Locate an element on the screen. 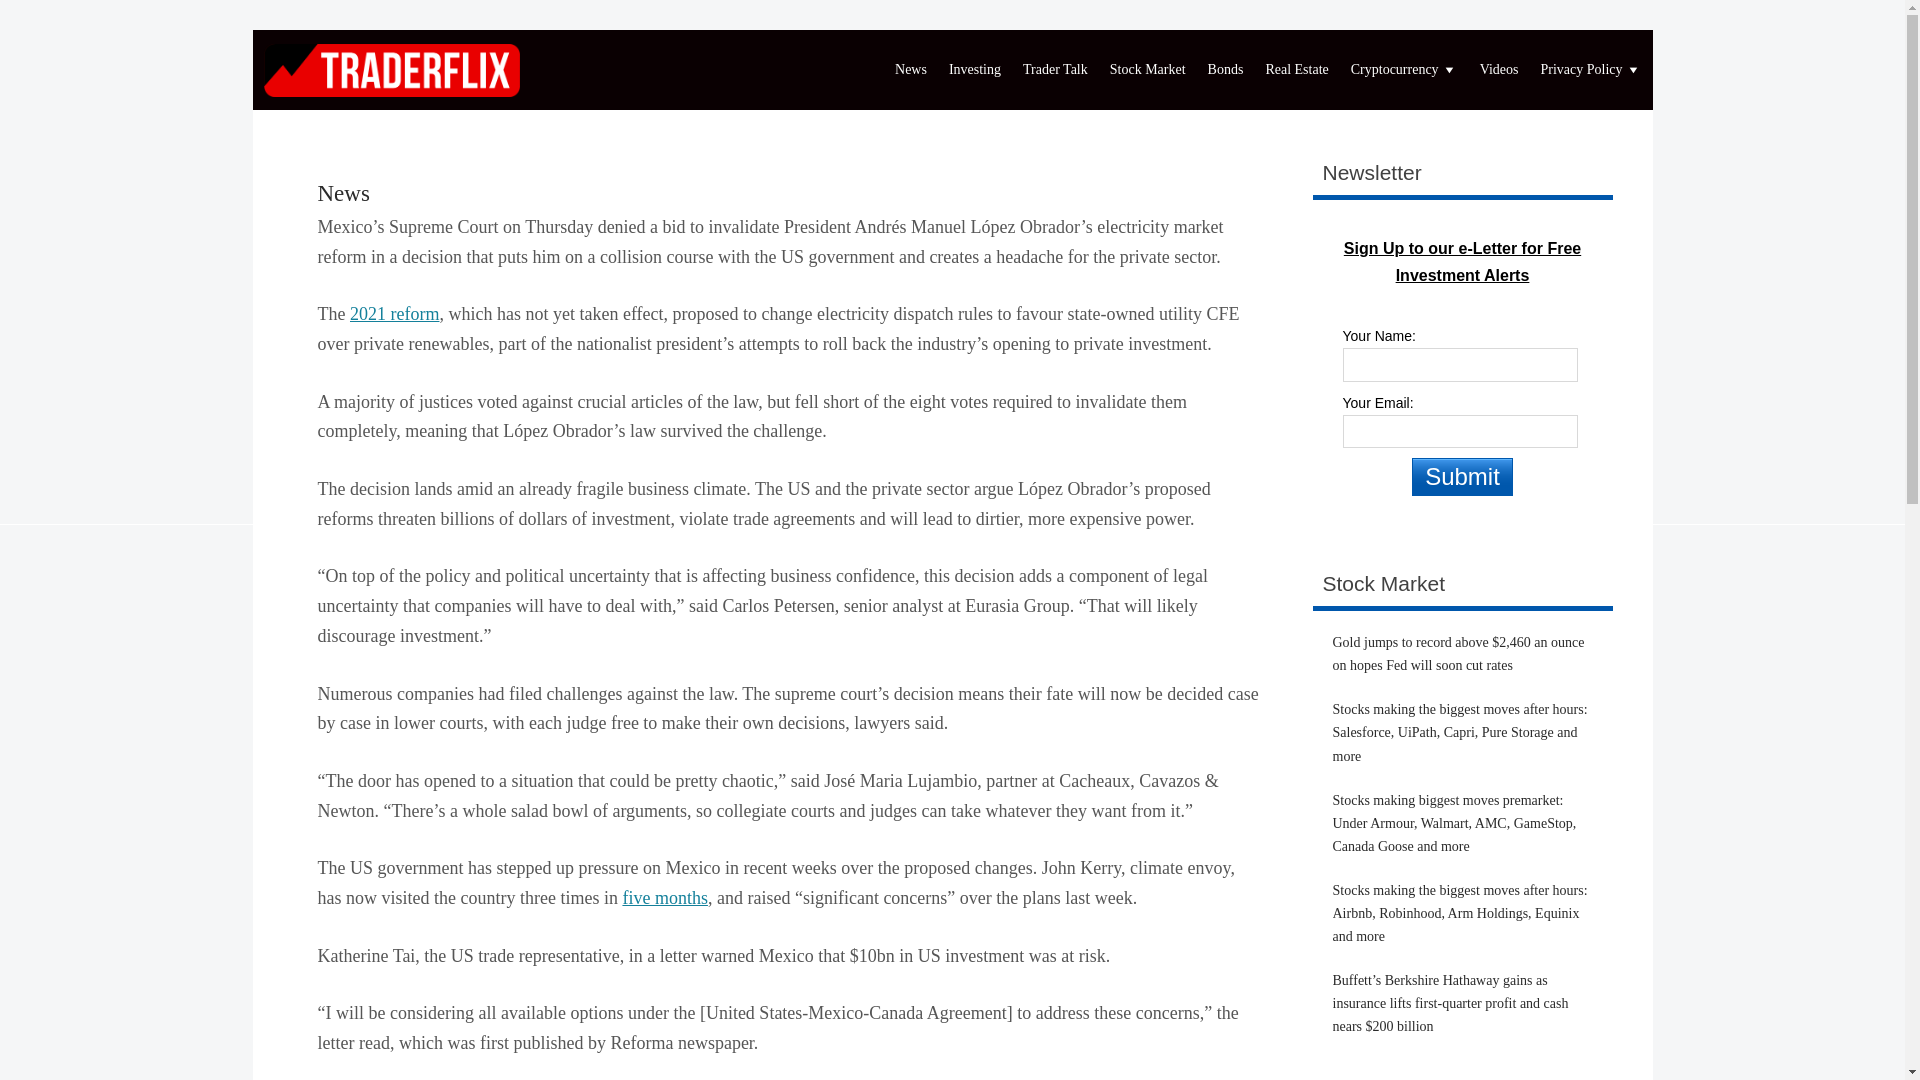 The width and height of the screenshot is (1920, 1080). Real Estate is located at coordinates (1296, 70).